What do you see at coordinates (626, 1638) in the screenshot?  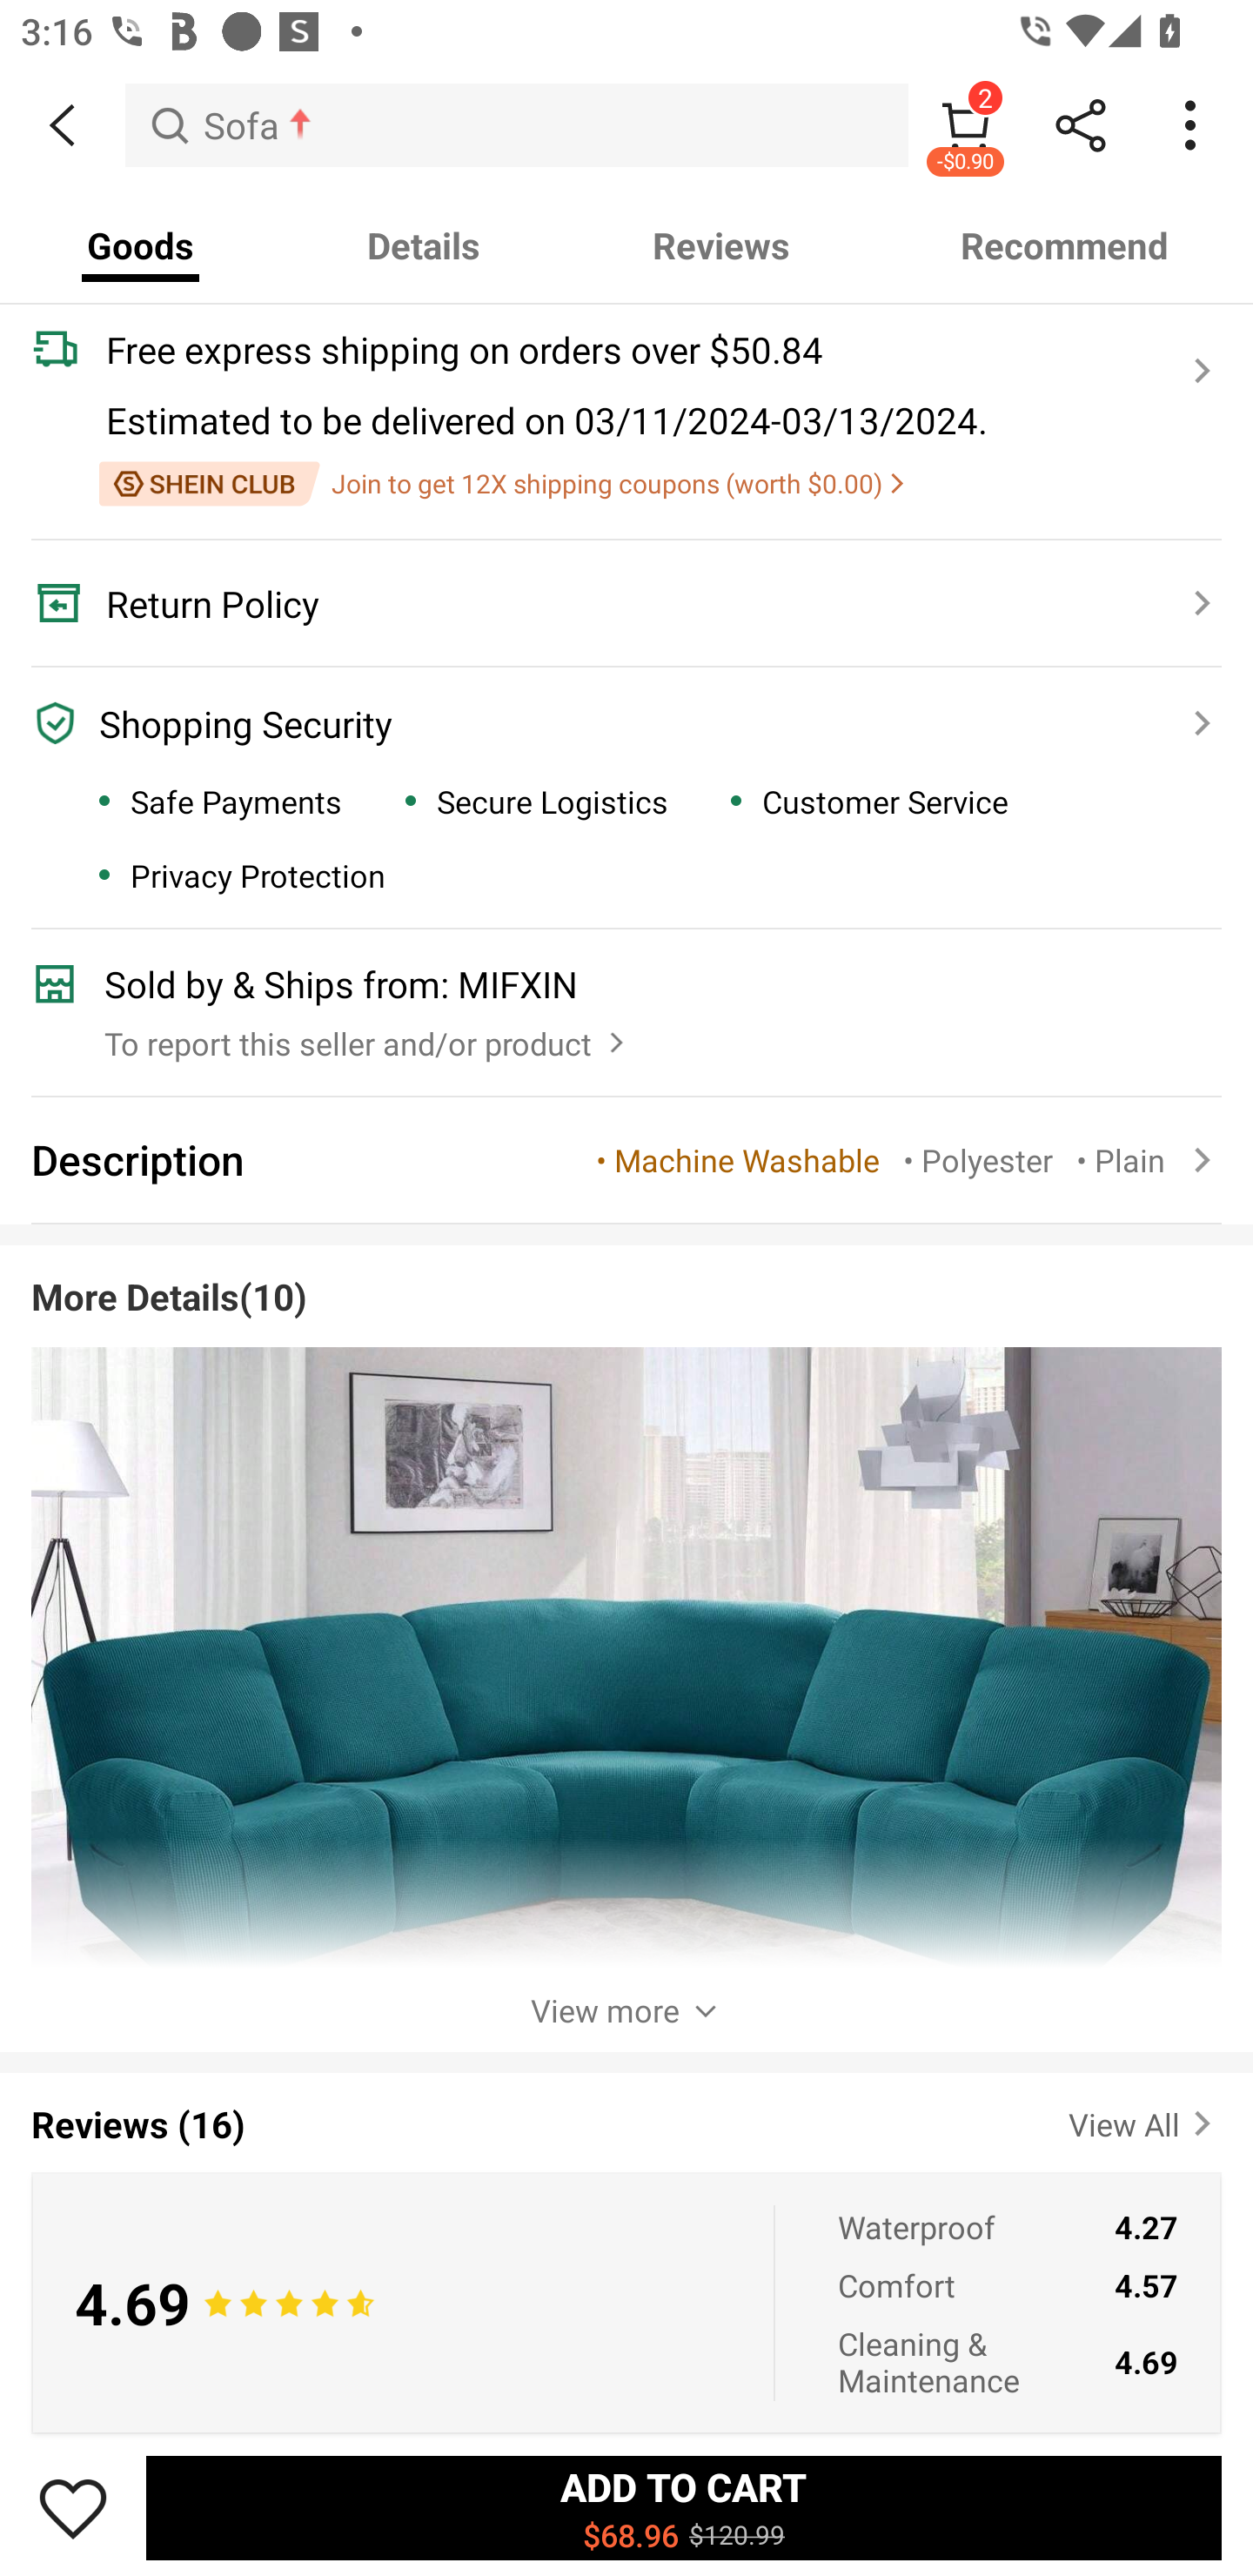 I see `More Details(10) View more` at bounding box center [626, 1638].